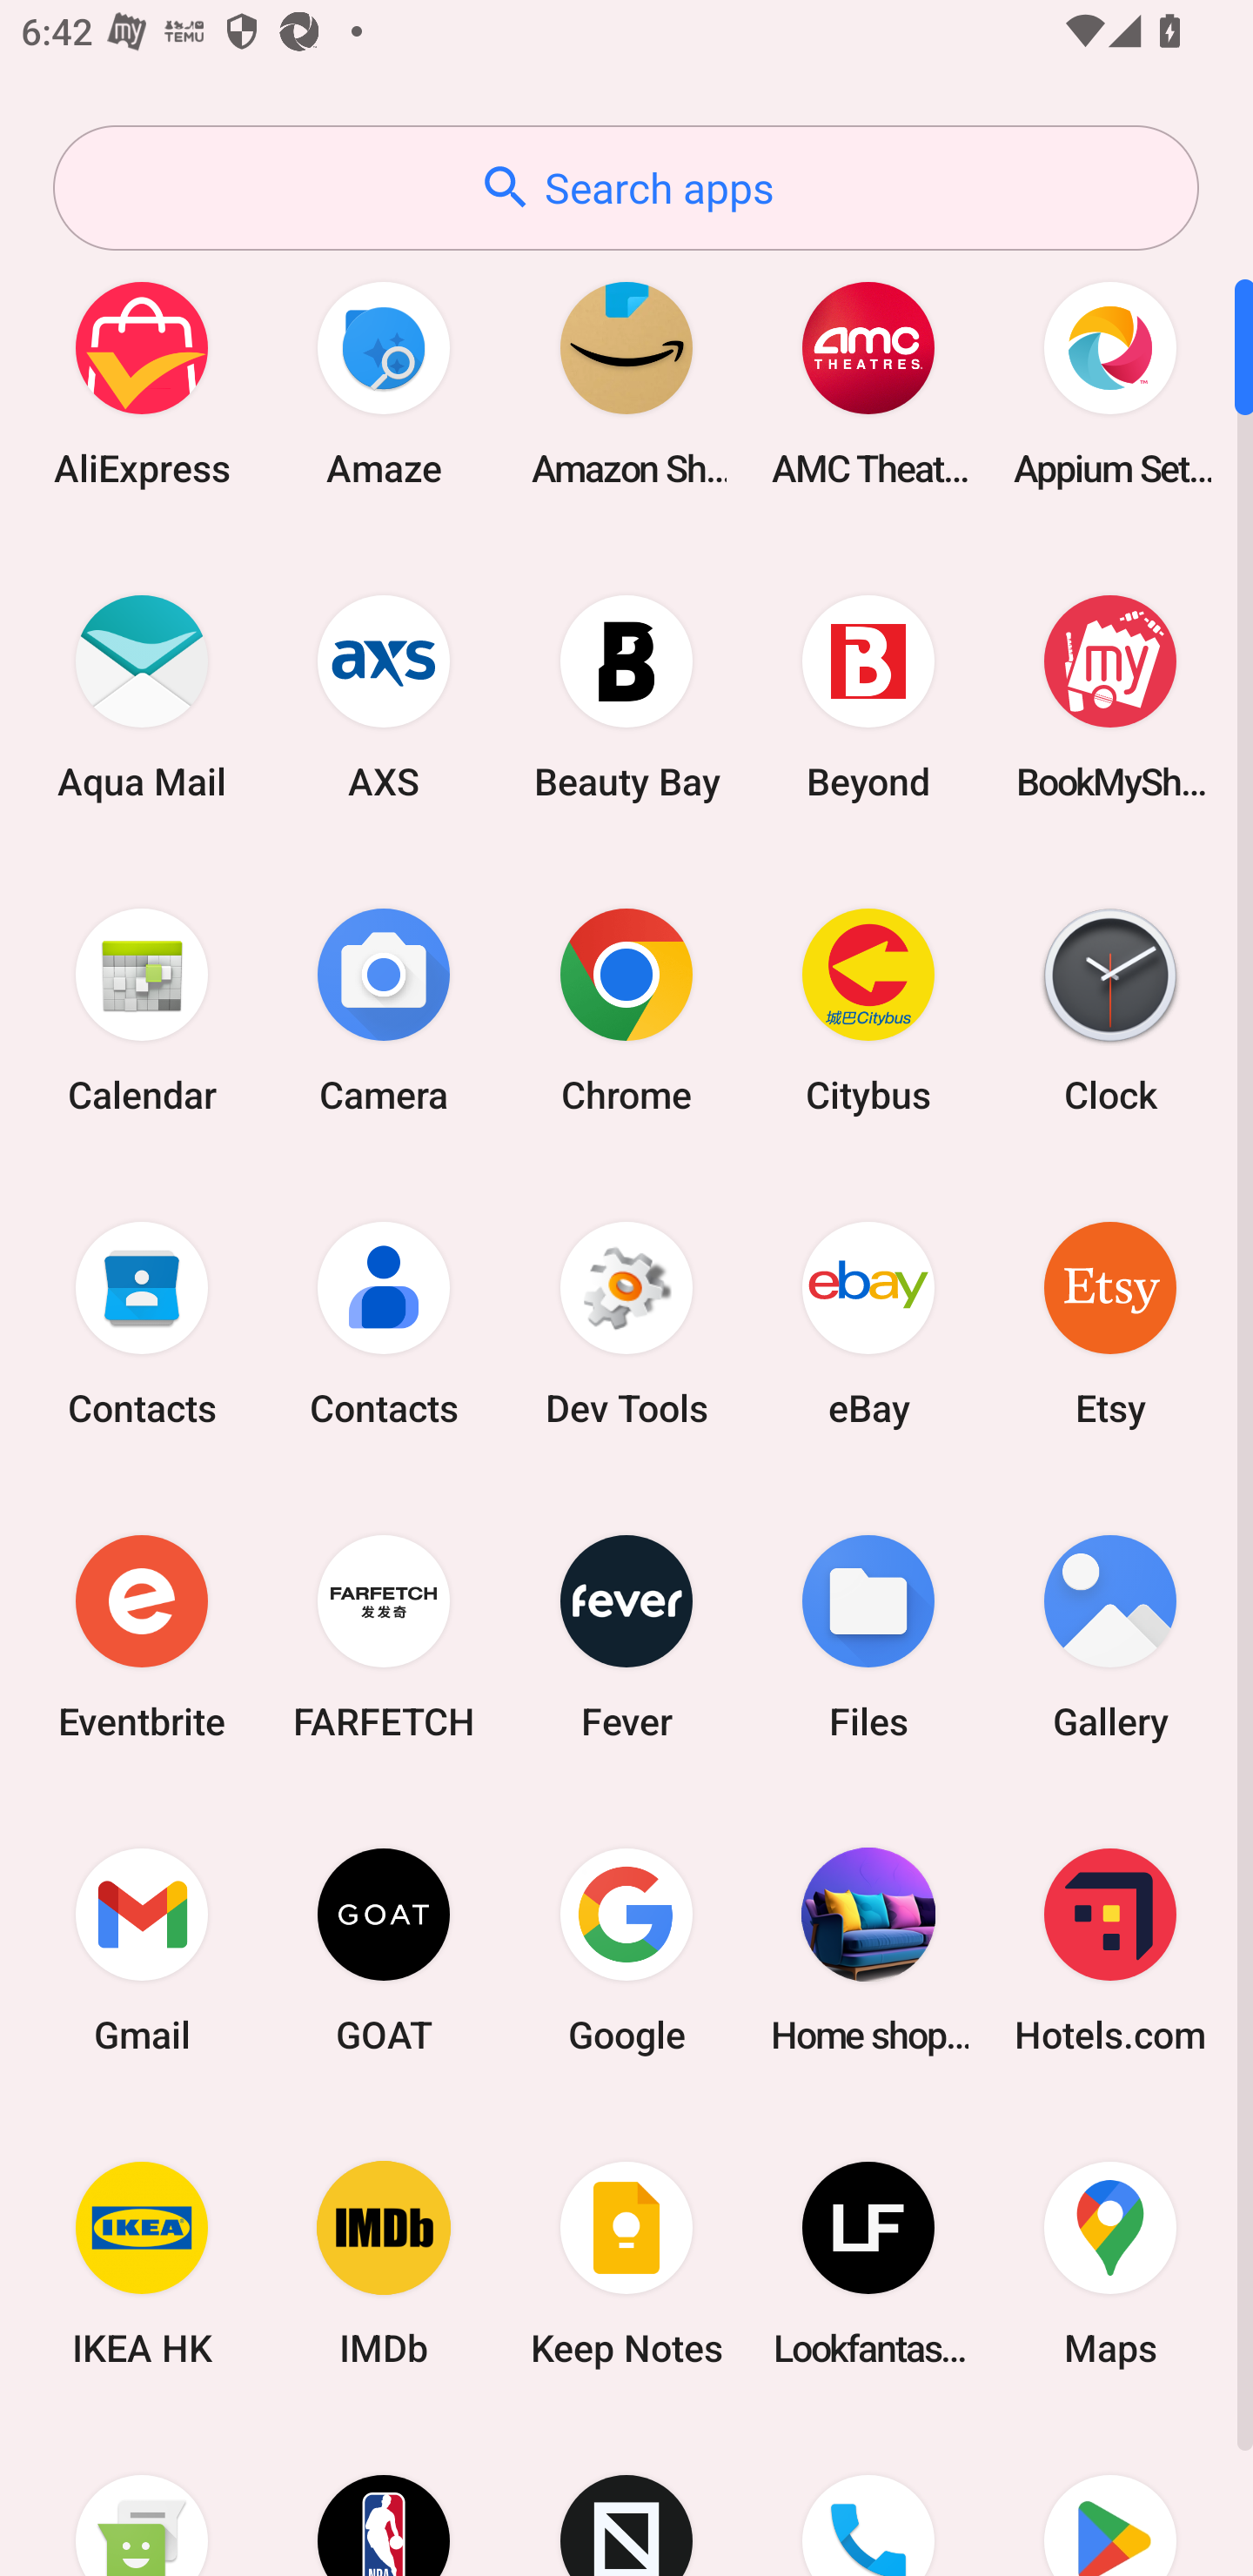 This screenshot has width=1253, height=2576. I want to click on Play Store, so click(1110, 2499).